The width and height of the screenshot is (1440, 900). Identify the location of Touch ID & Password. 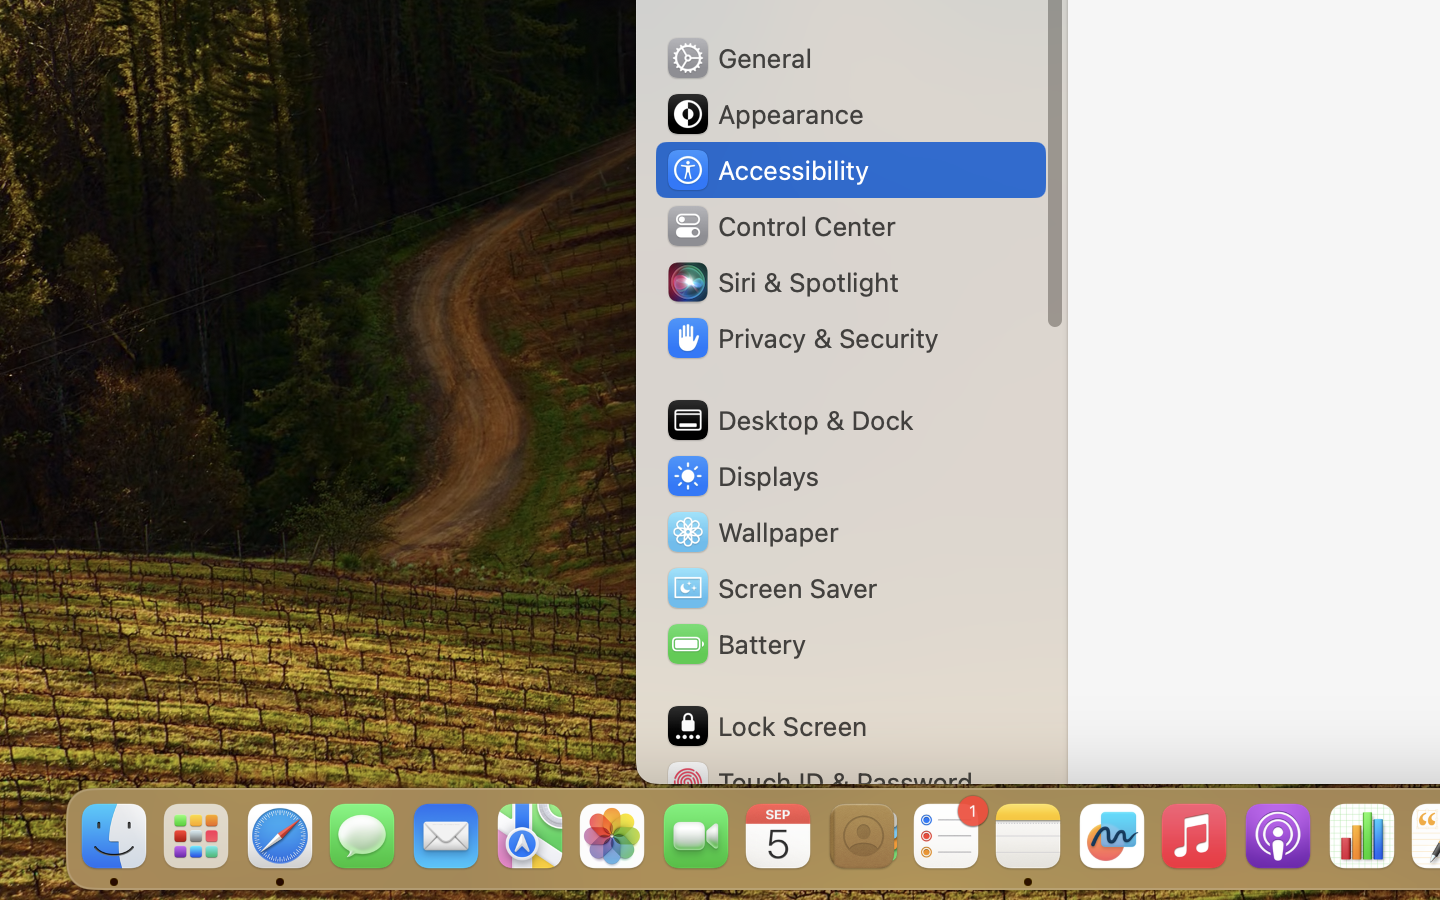
(819, 782).